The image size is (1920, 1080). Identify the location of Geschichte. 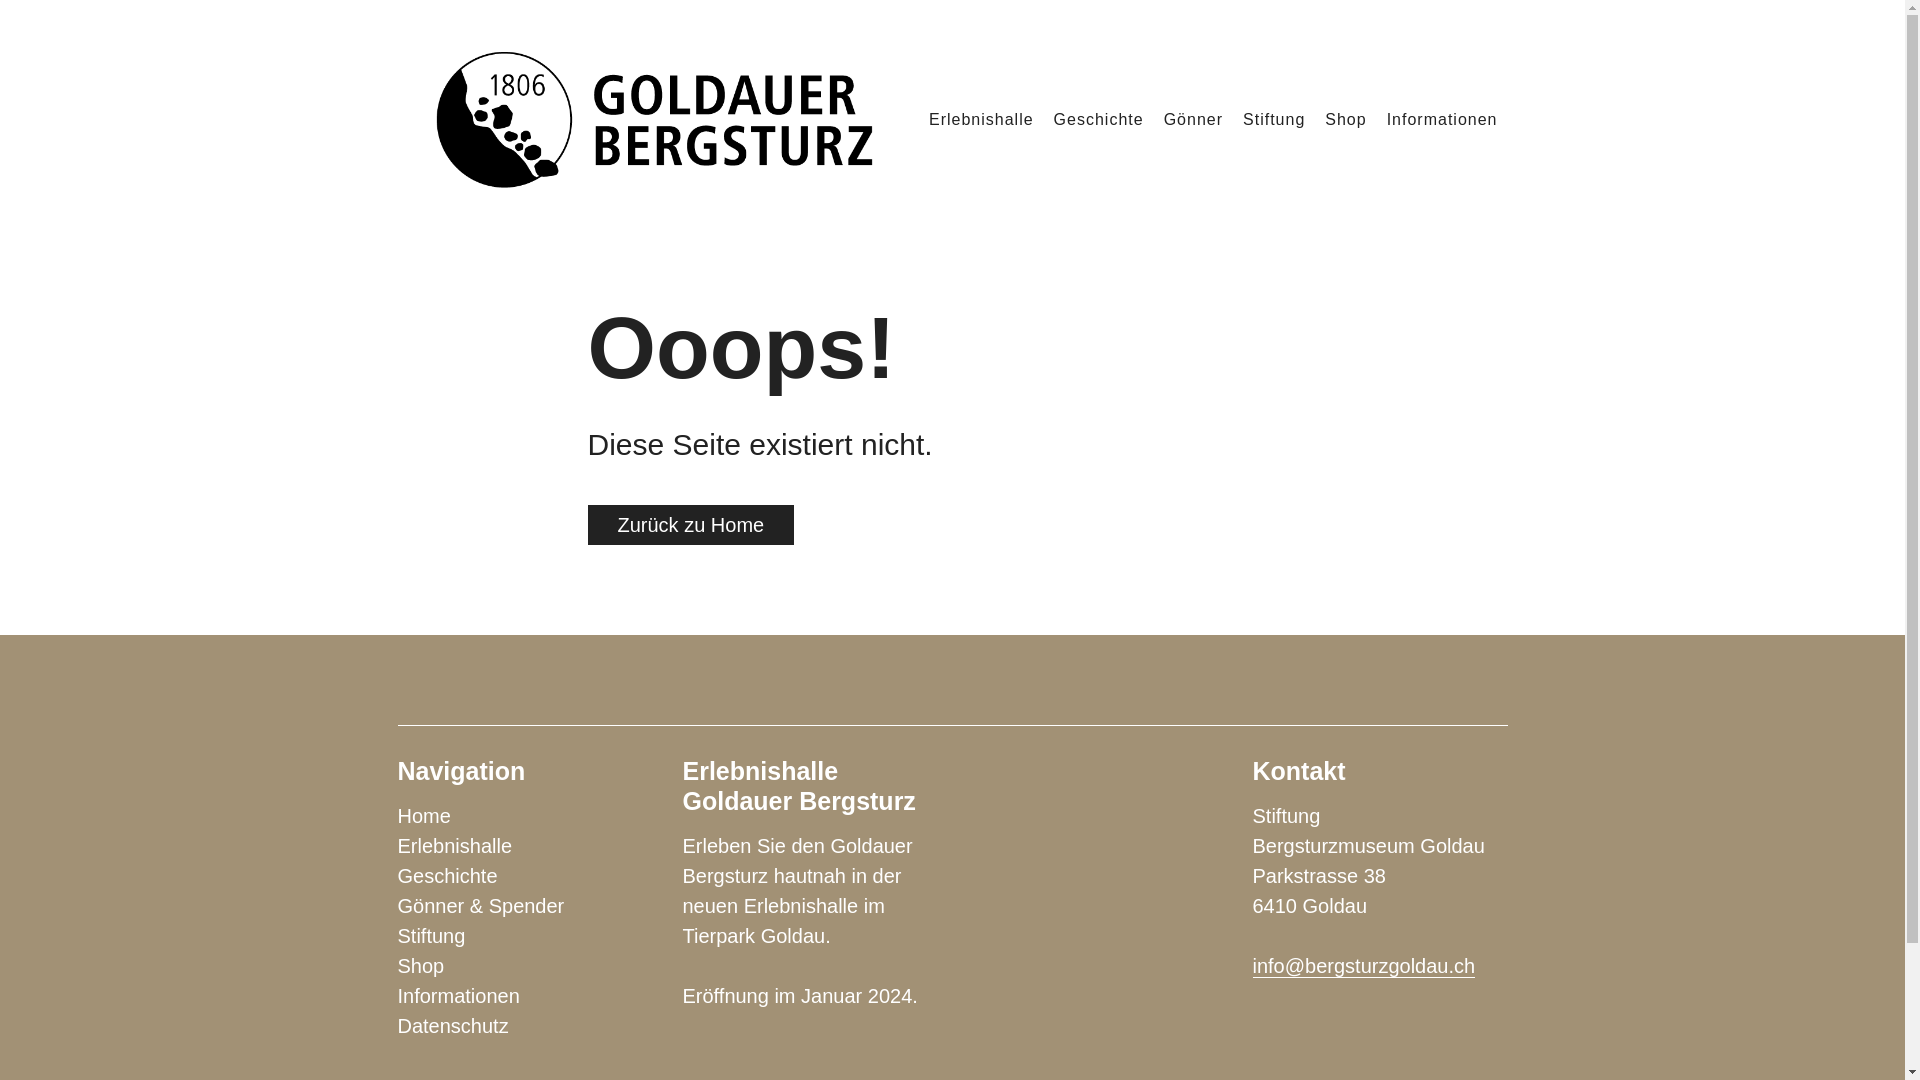
(1099, 120).